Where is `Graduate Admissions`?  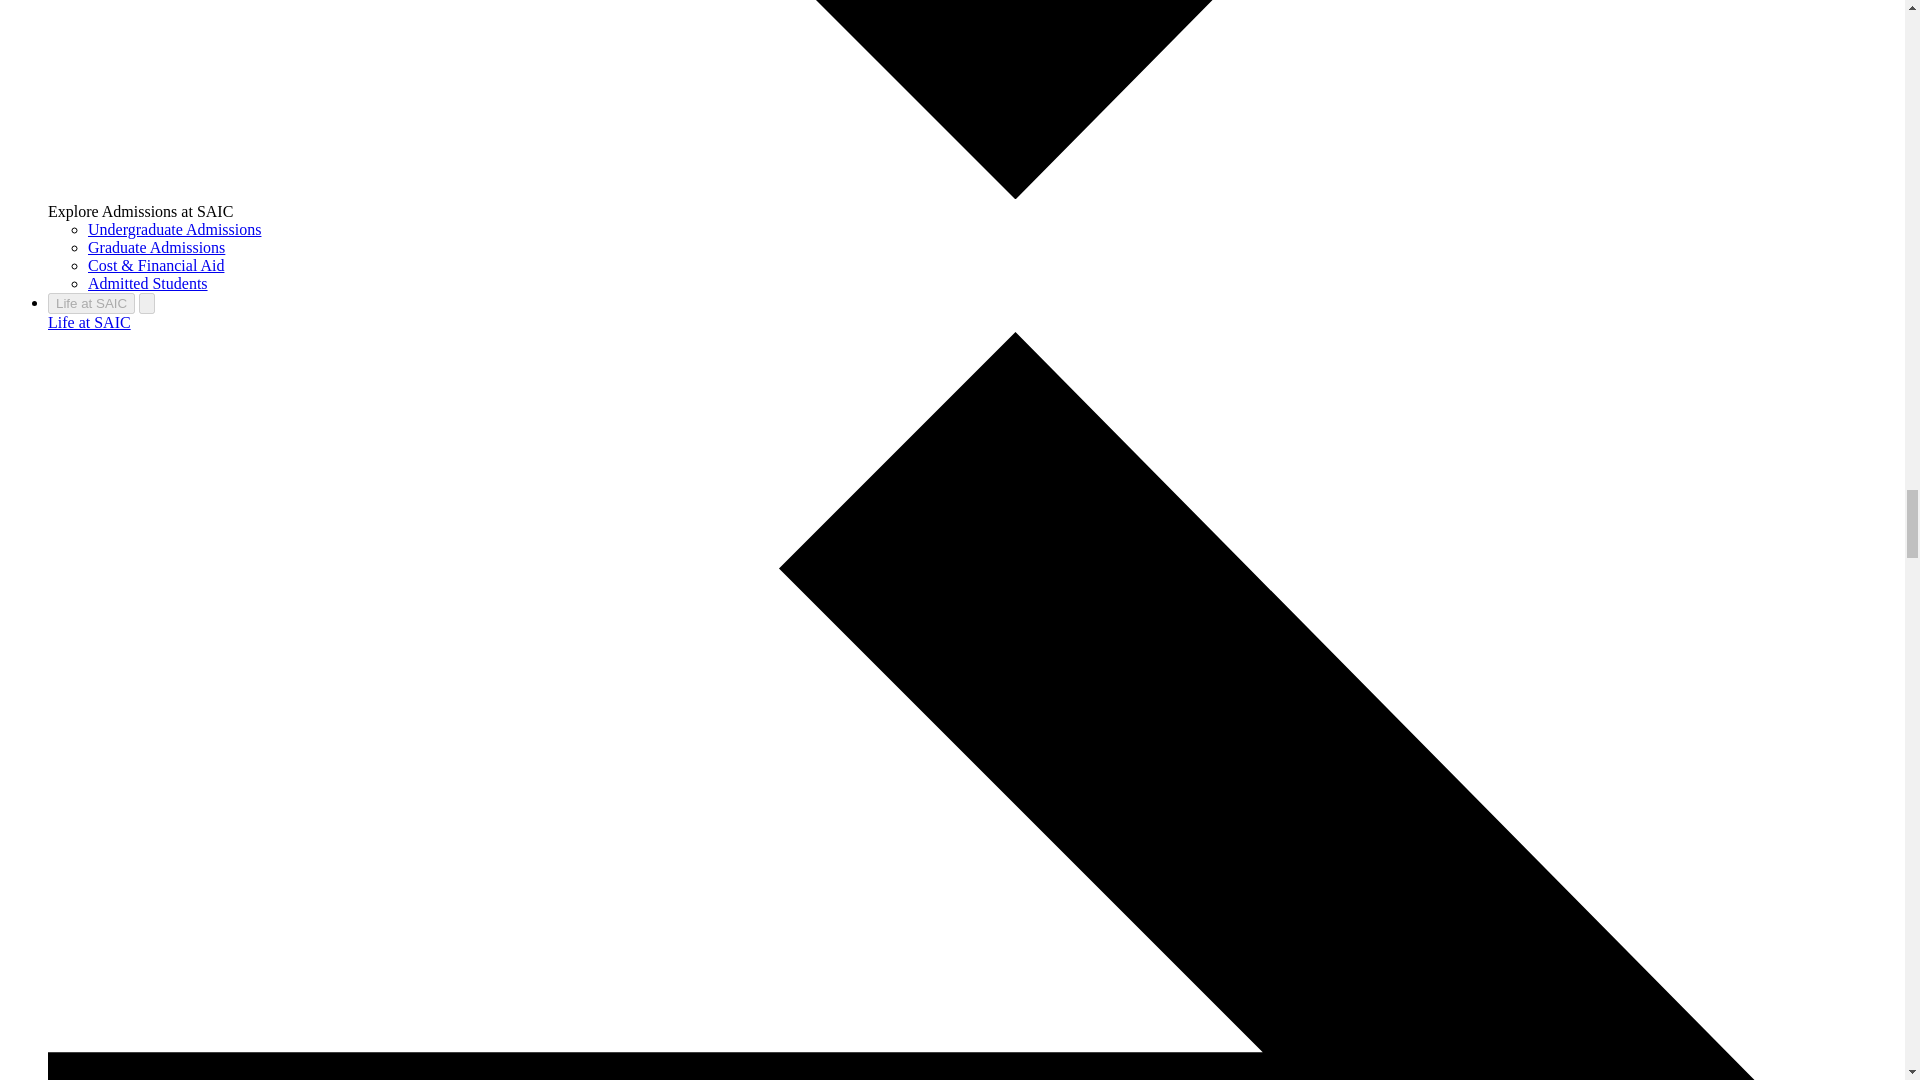
Graduate Admissions is located at coordinates (156, 246).